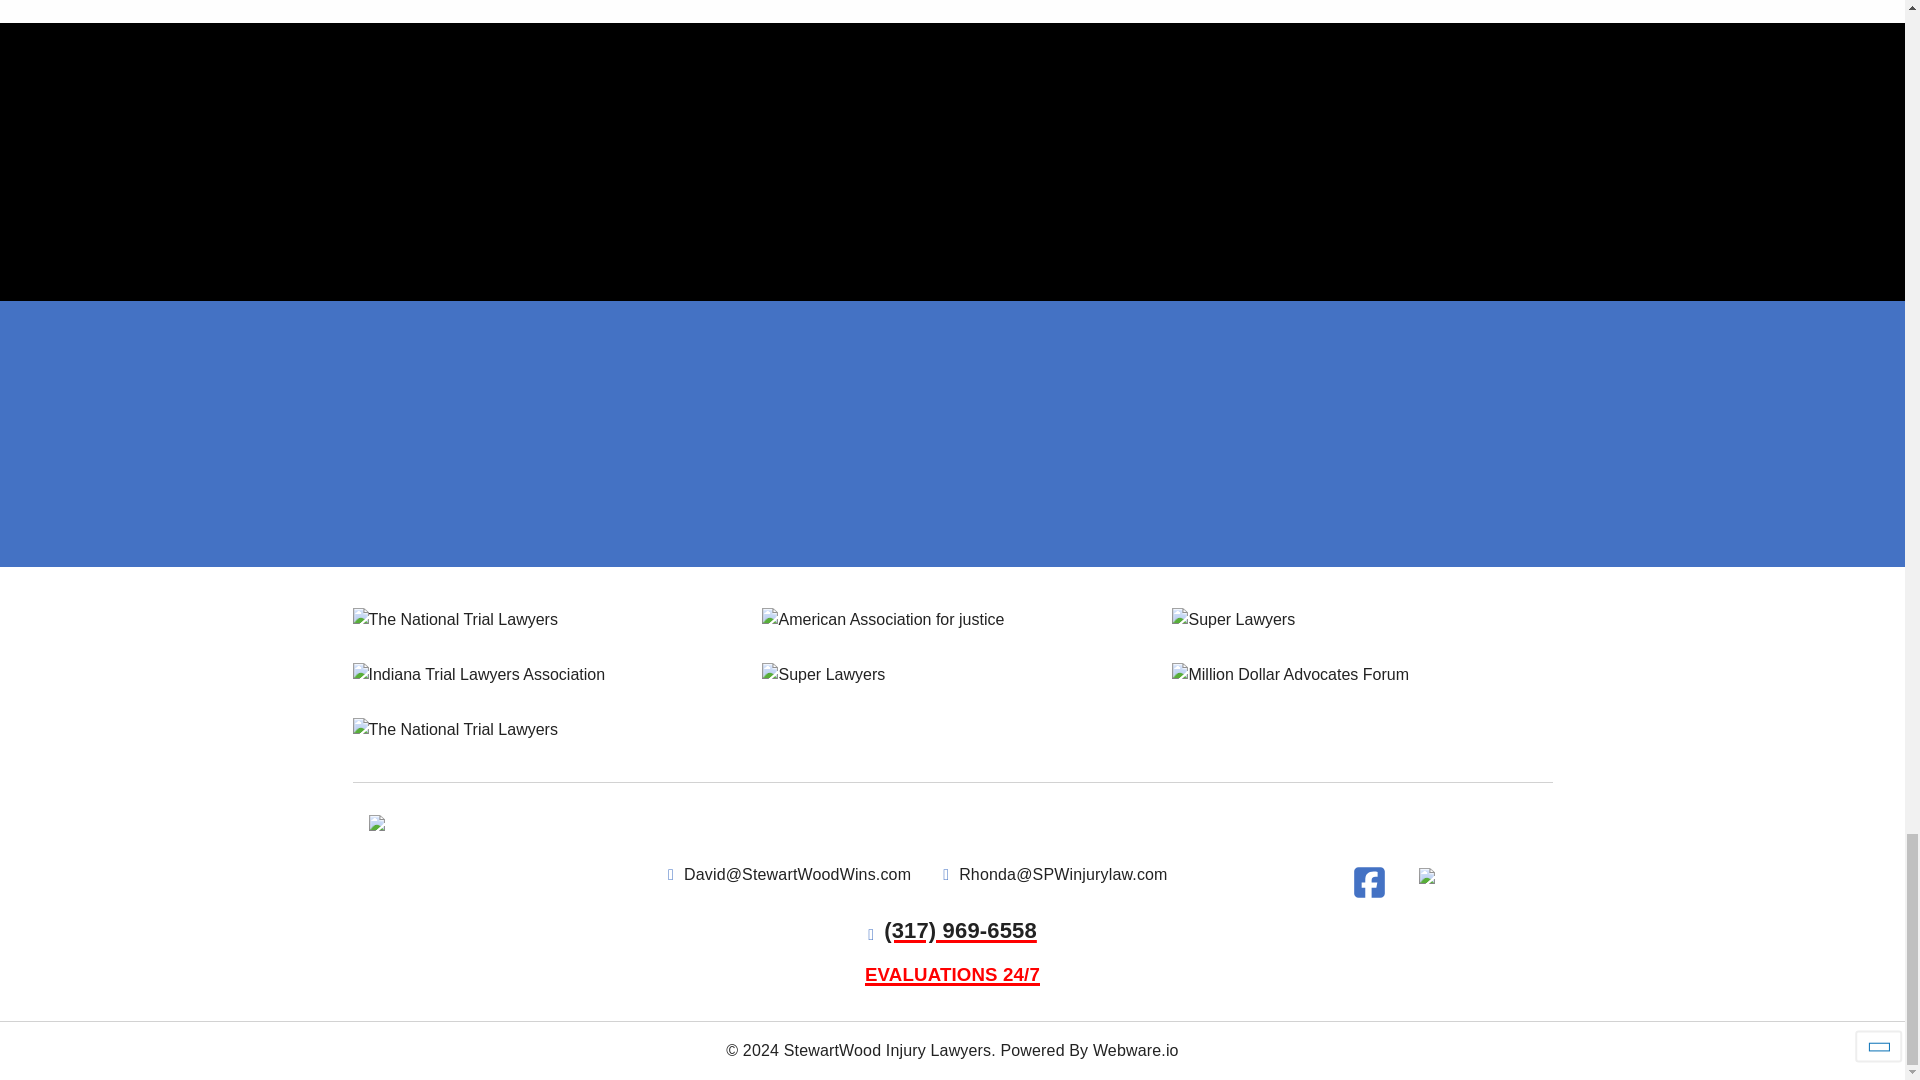  I want to click on Subscribe, so click(1462, 326).